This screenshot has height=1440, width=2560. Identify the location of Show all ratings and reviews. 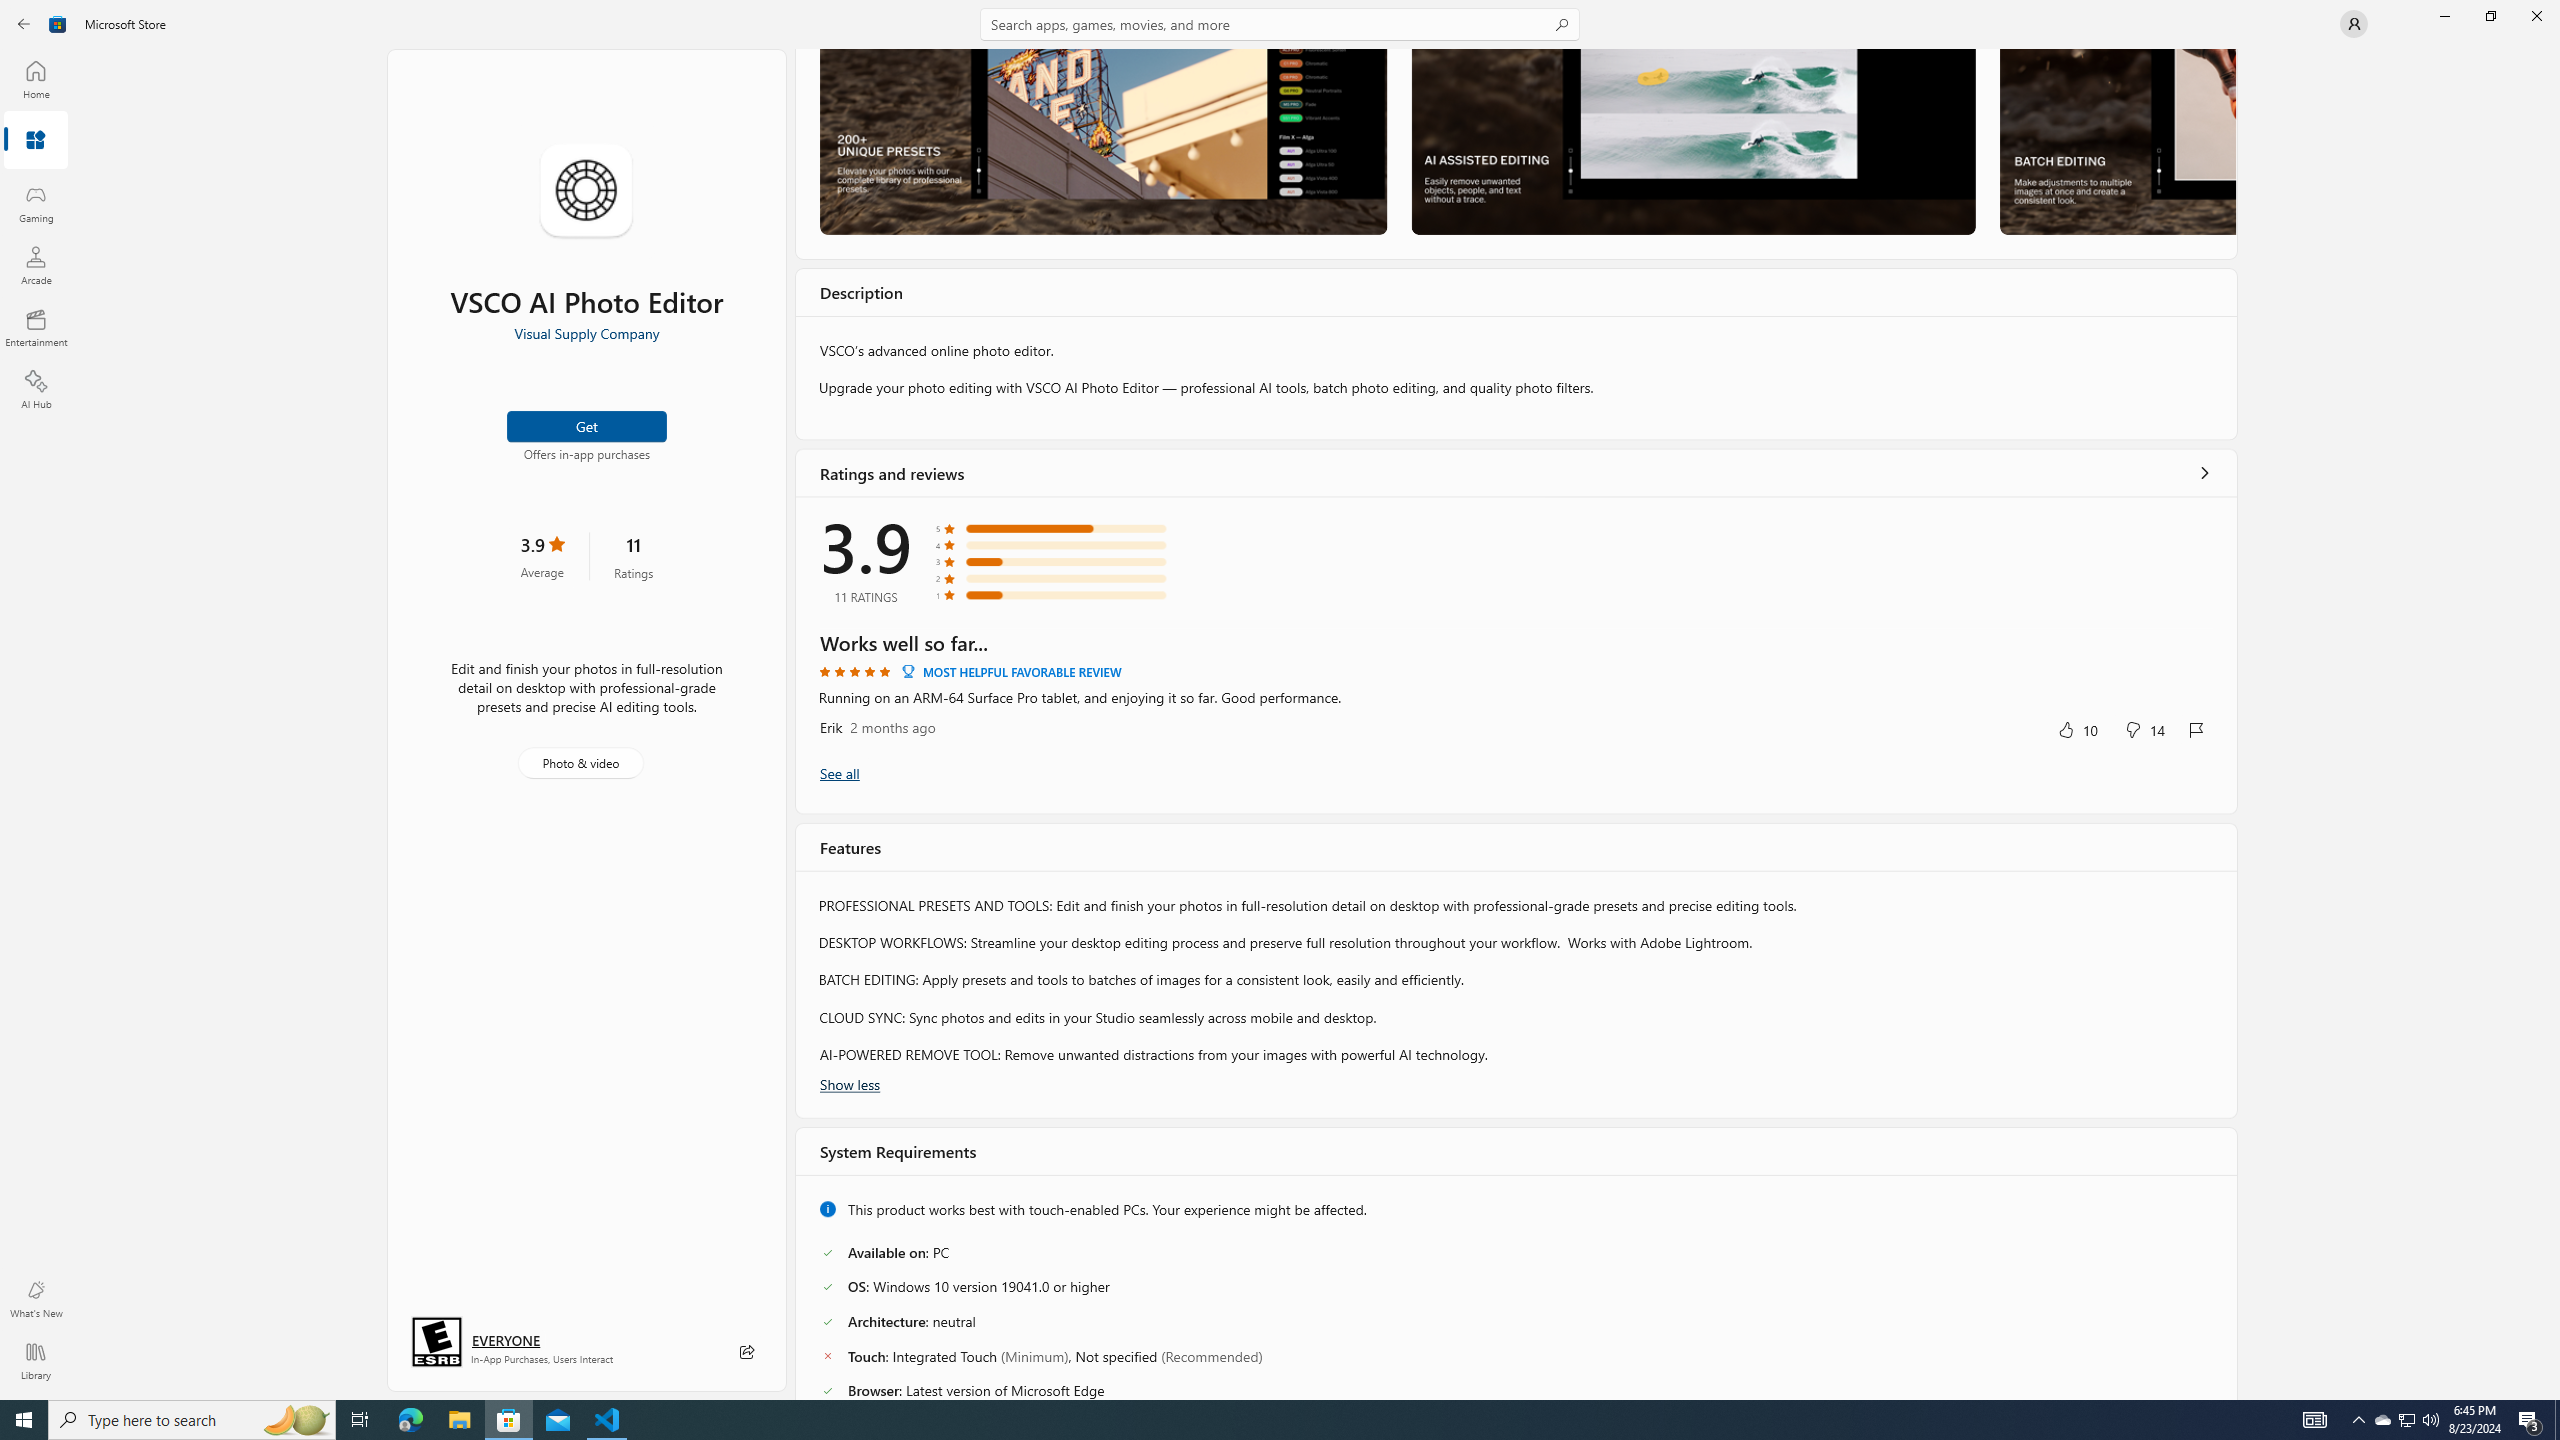
(839, 773).